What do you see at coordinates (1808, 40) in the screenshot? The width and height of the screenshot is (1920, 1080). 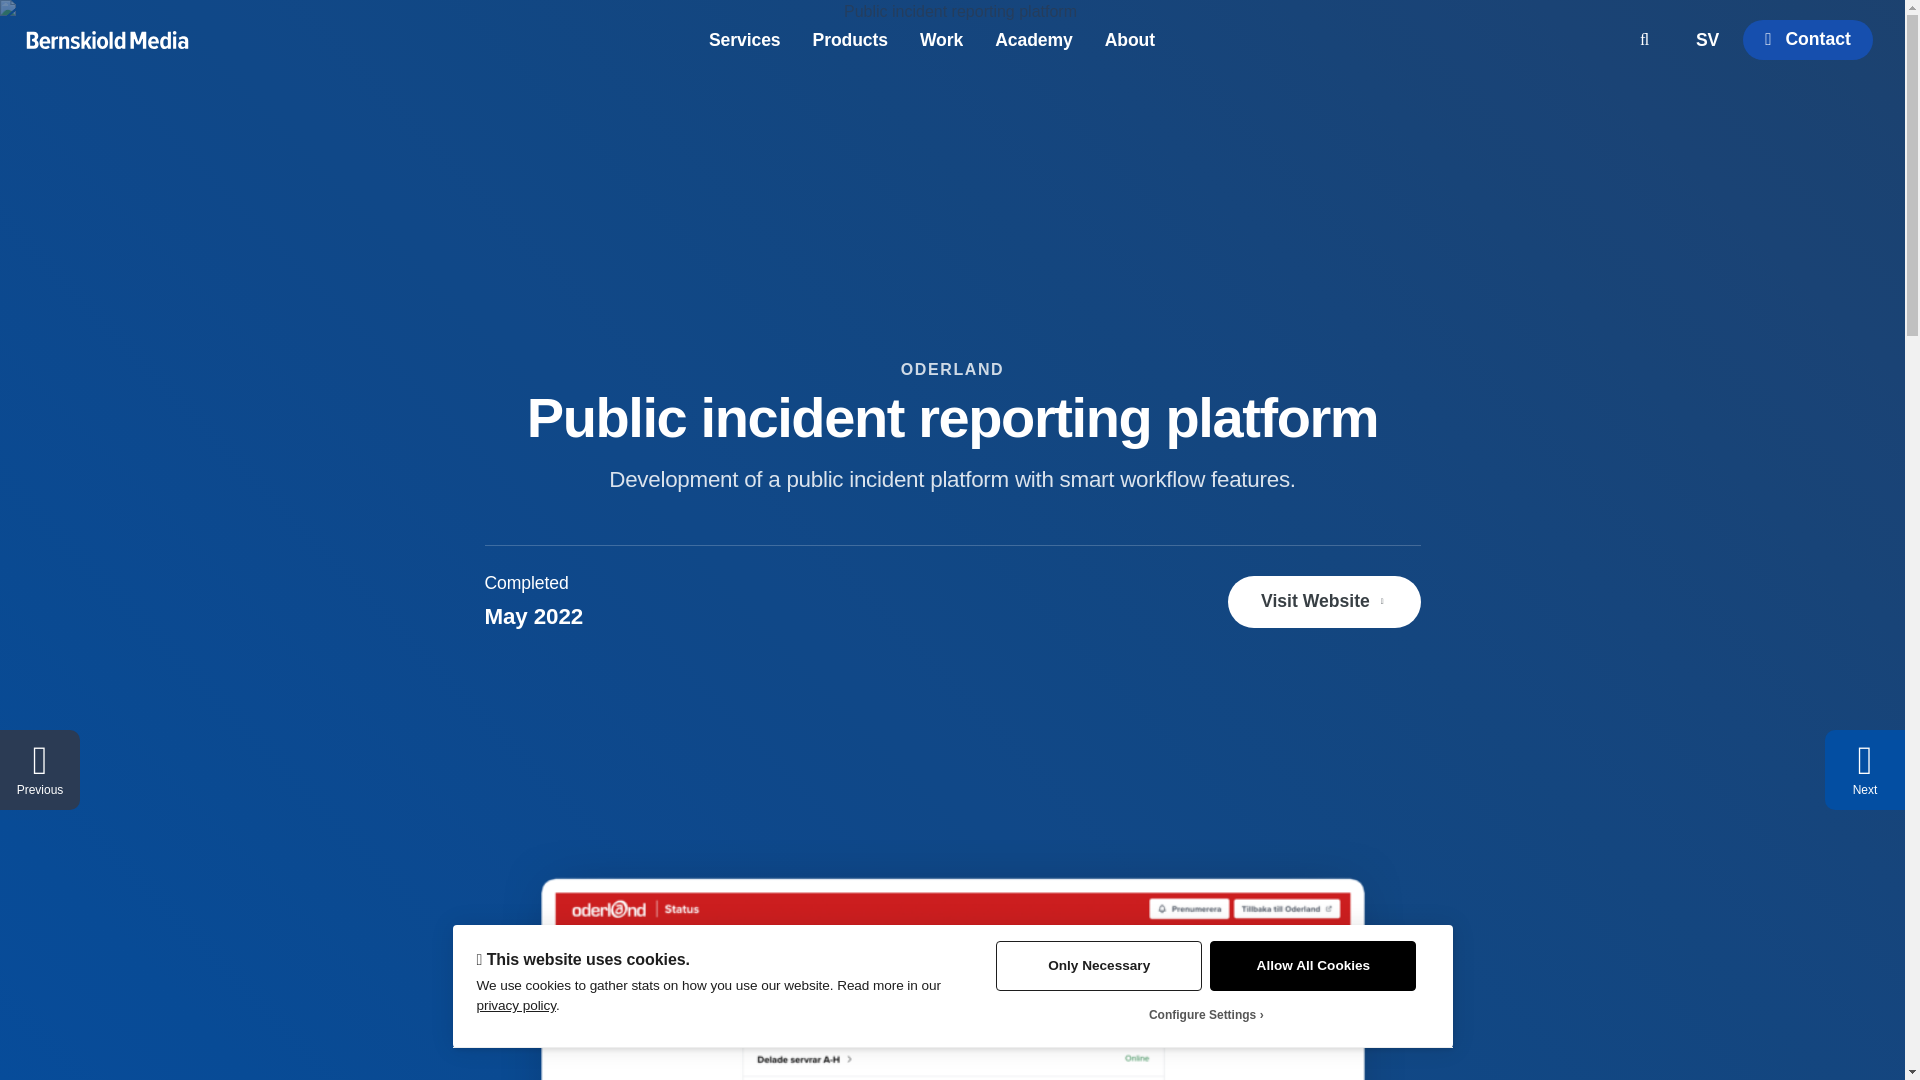 I see `Contact` at bounding box center [1808, 40].